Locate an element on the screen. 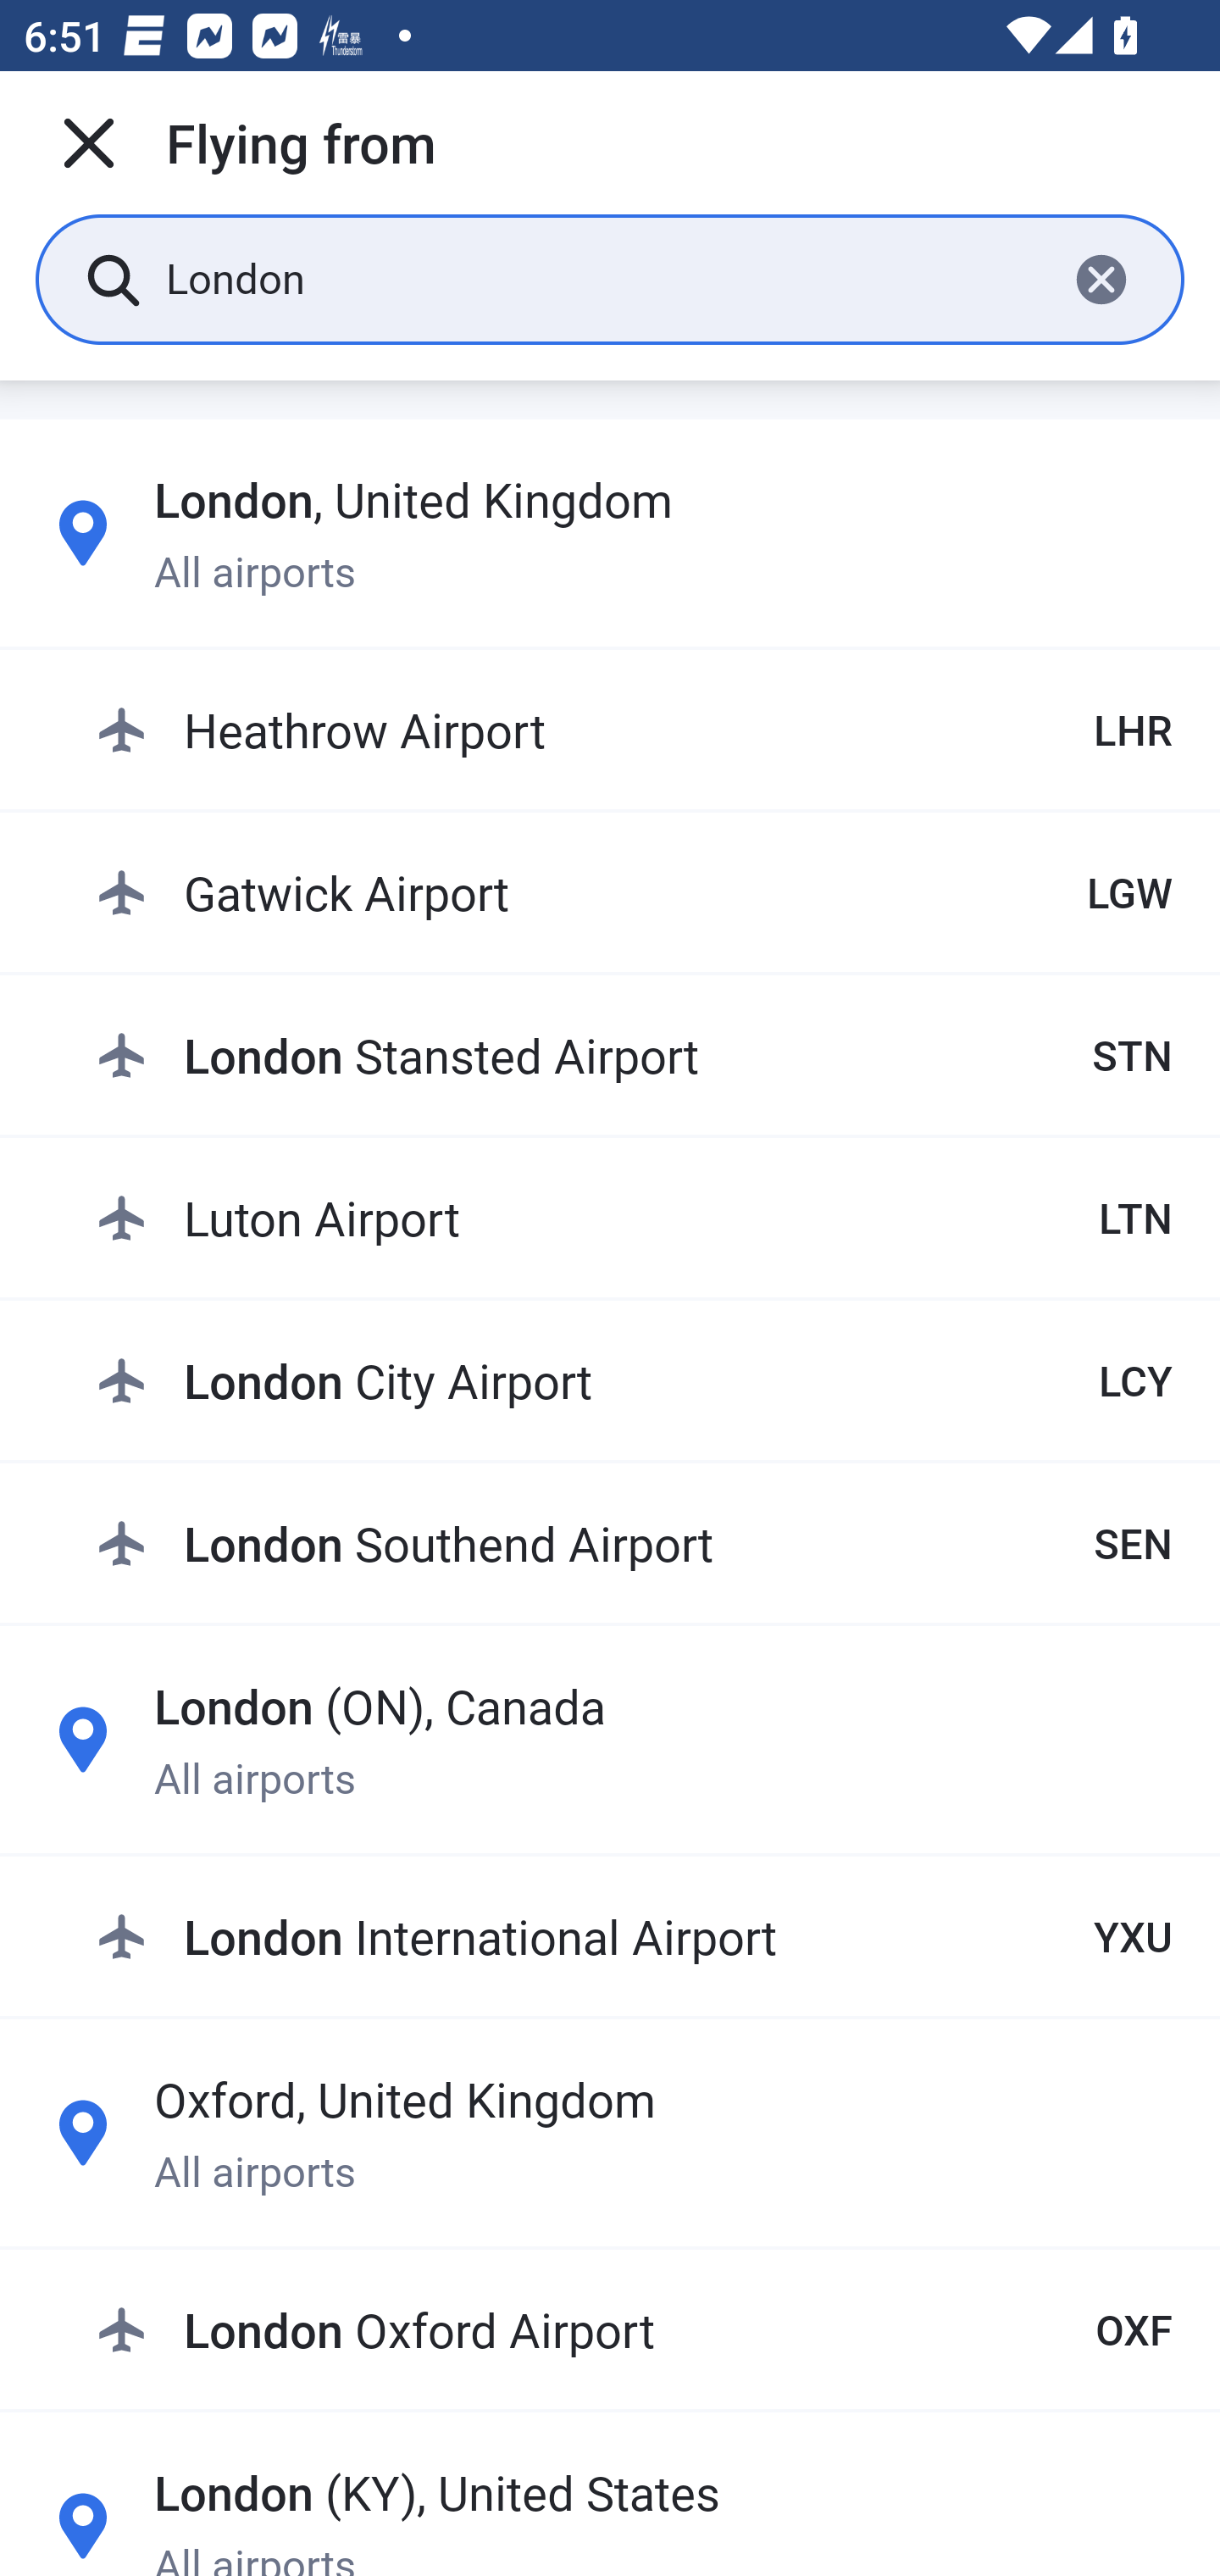 The width and height of the screenshot is (1220, 2576). London International Airport YXU is located at coordinates (634, 1935).